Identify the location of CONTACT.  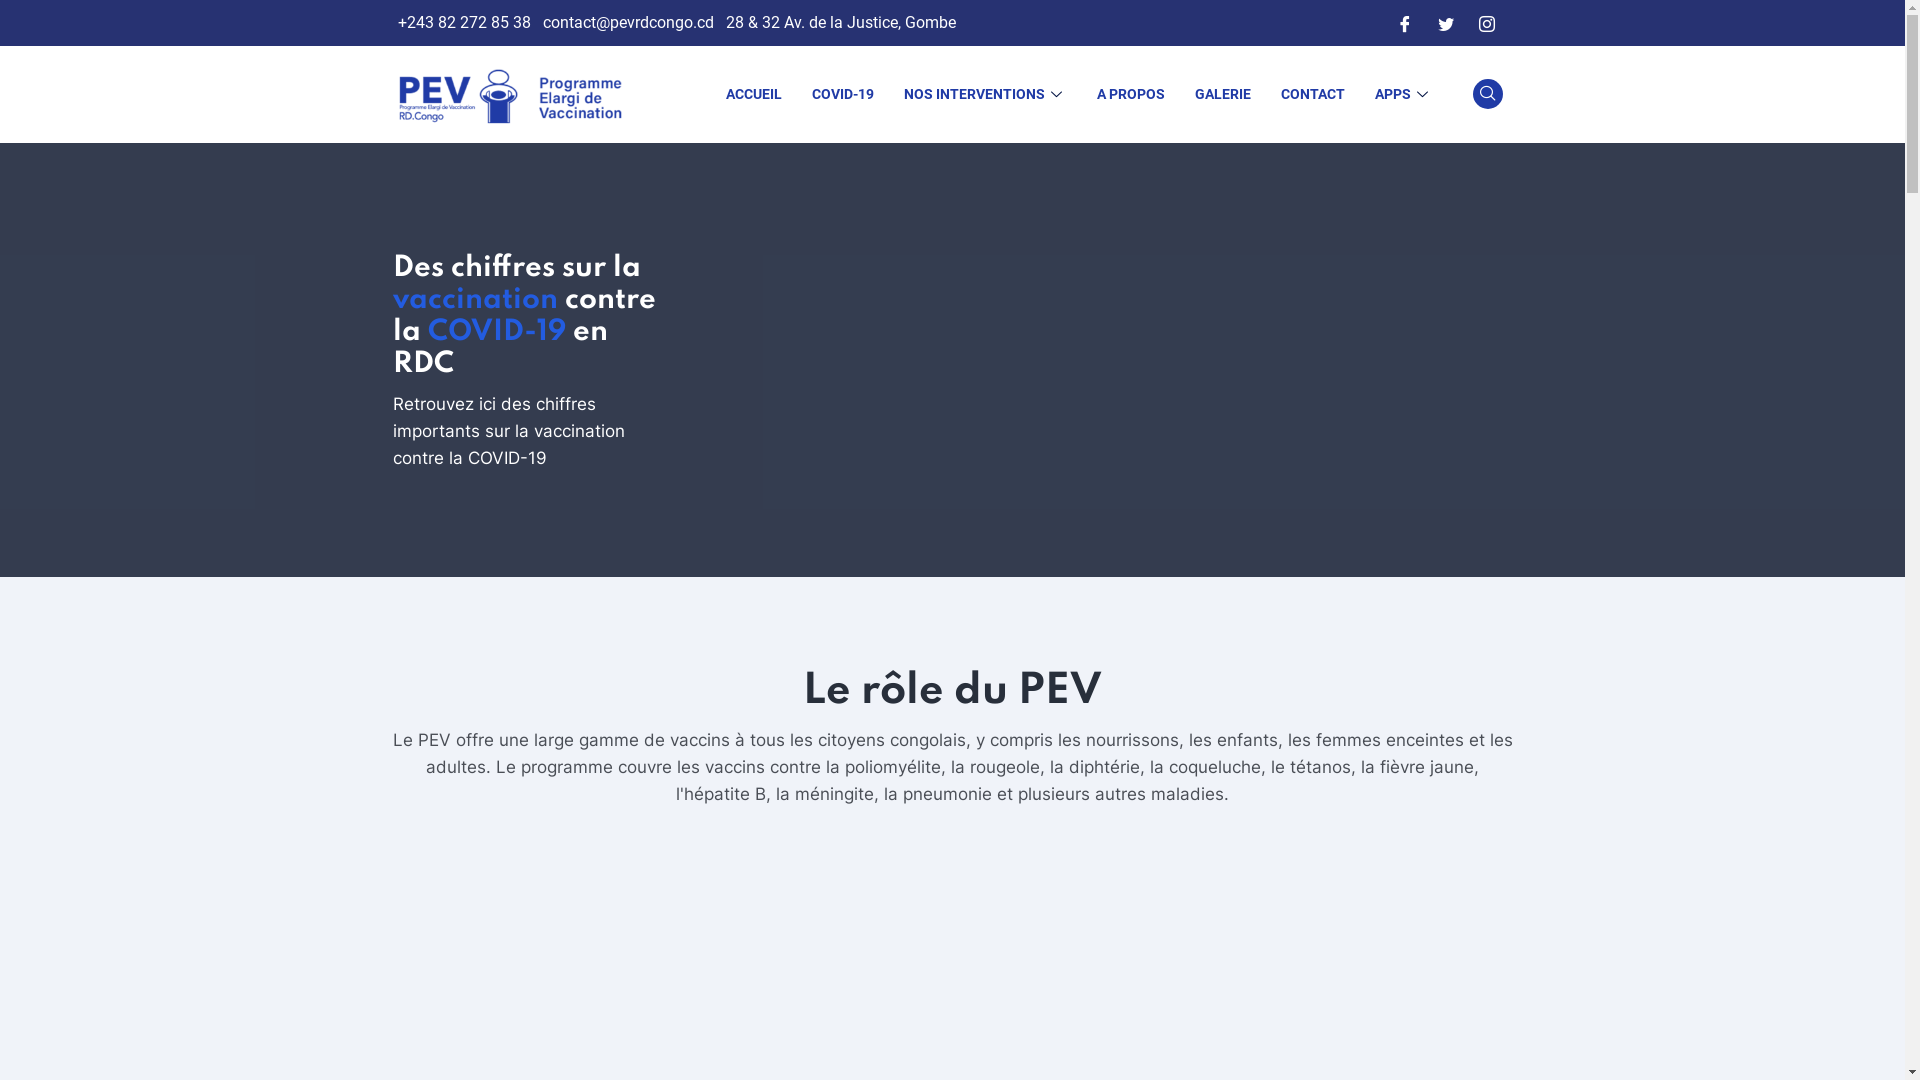
(1313, 94).